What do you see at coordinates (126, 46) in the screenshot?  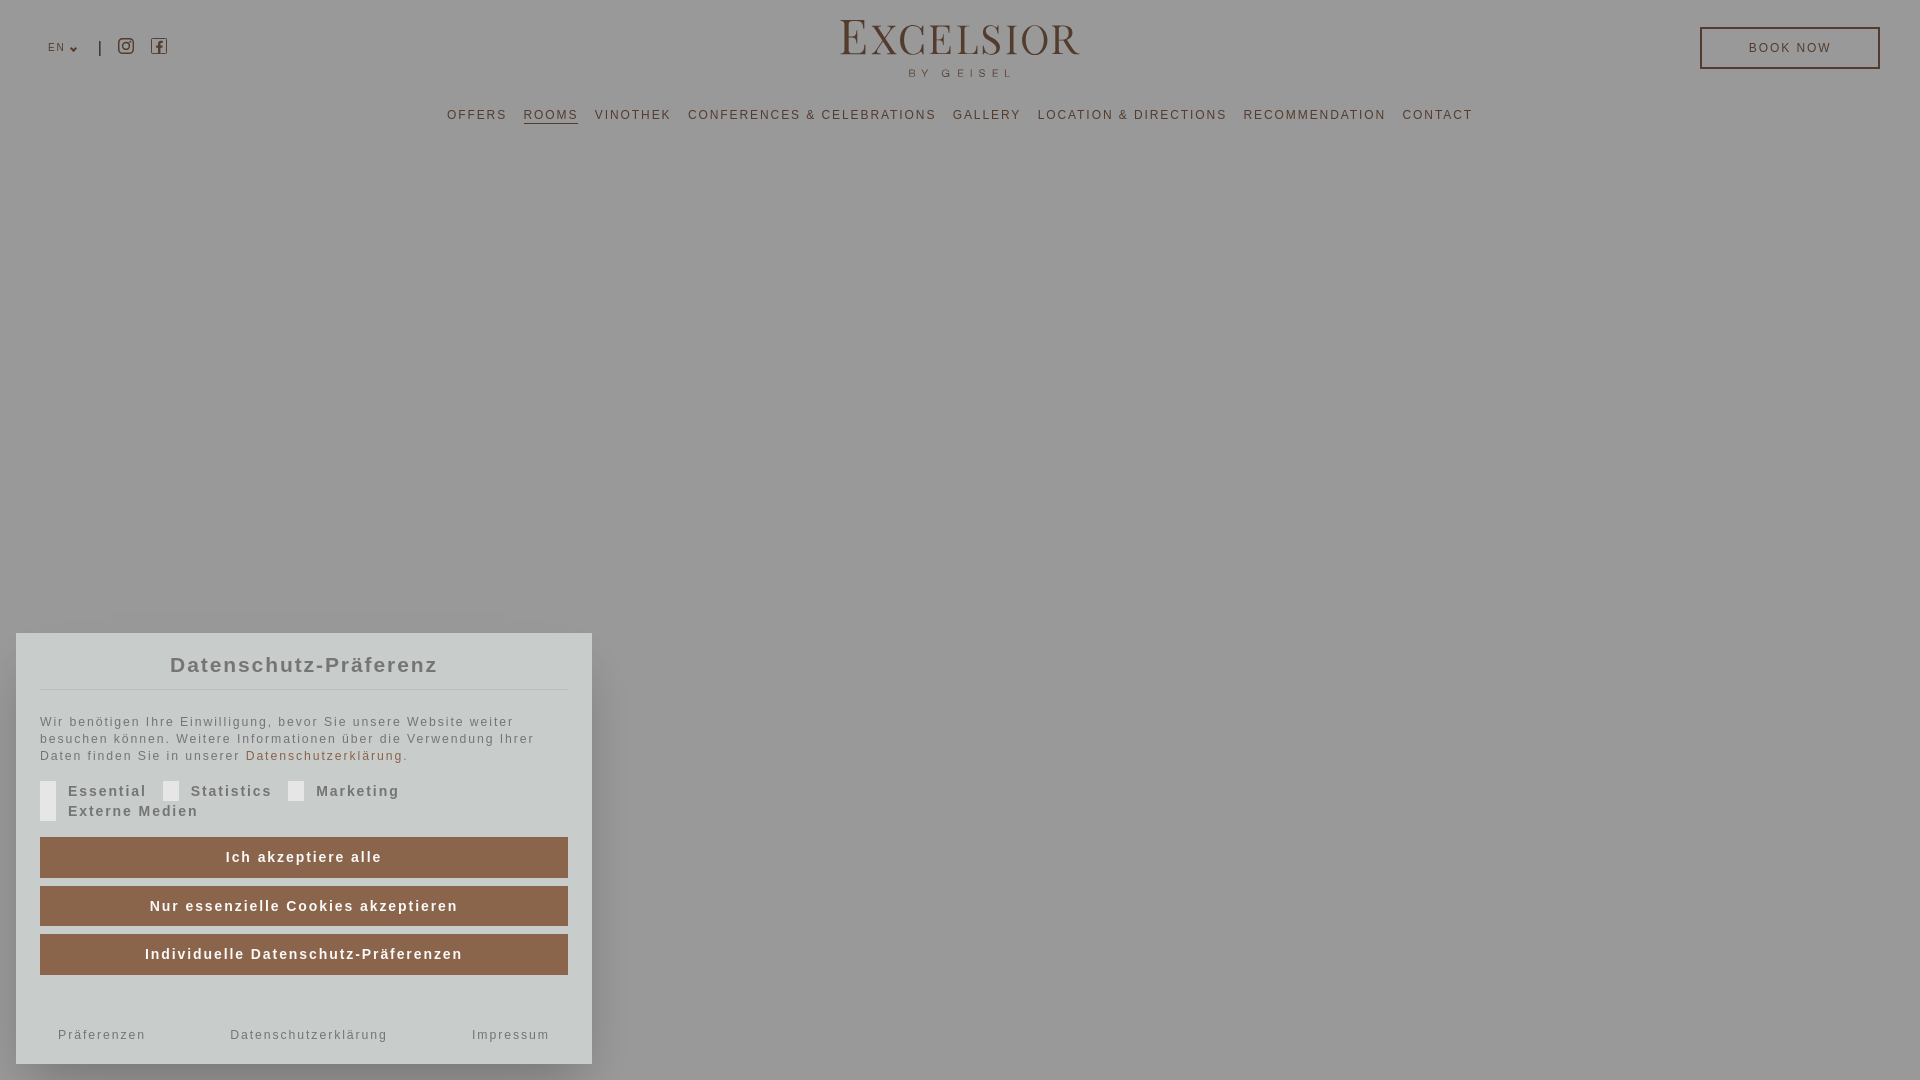 I see `Instagram` at bounding box center [126, 46].